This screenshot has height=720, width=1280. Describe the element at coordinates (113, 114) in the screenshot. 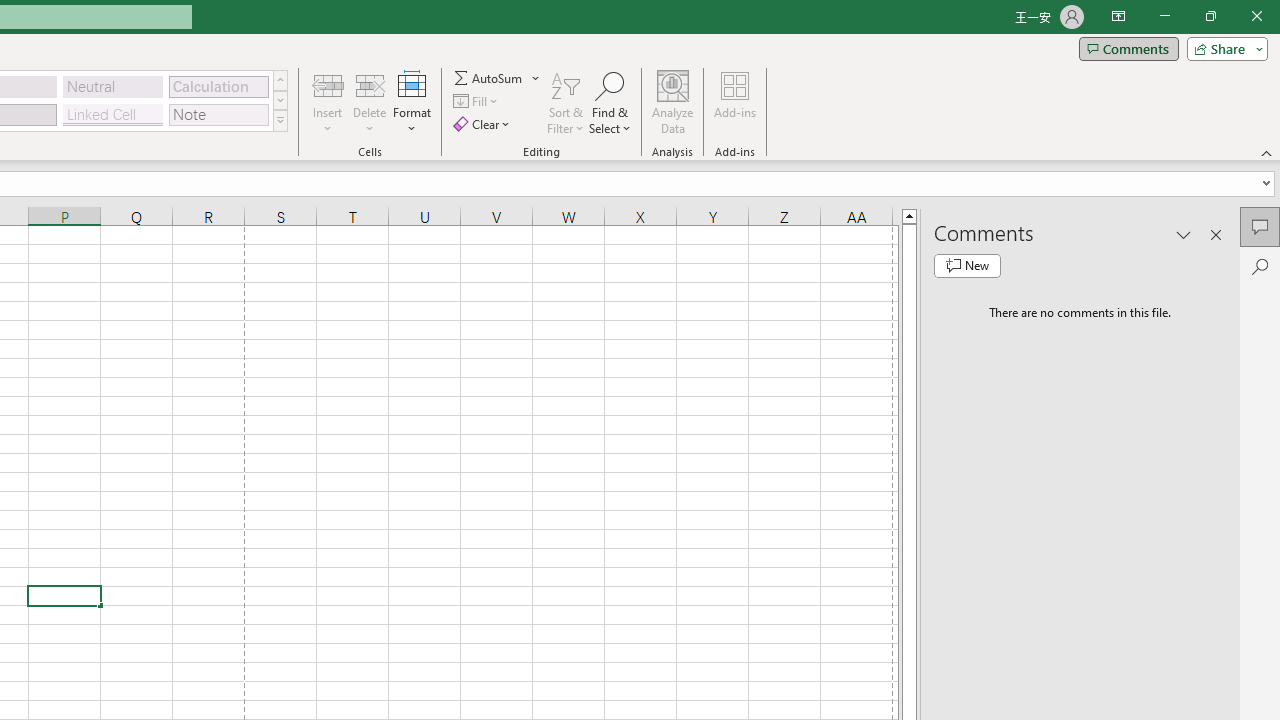

I see `Linked Cell` at that location.